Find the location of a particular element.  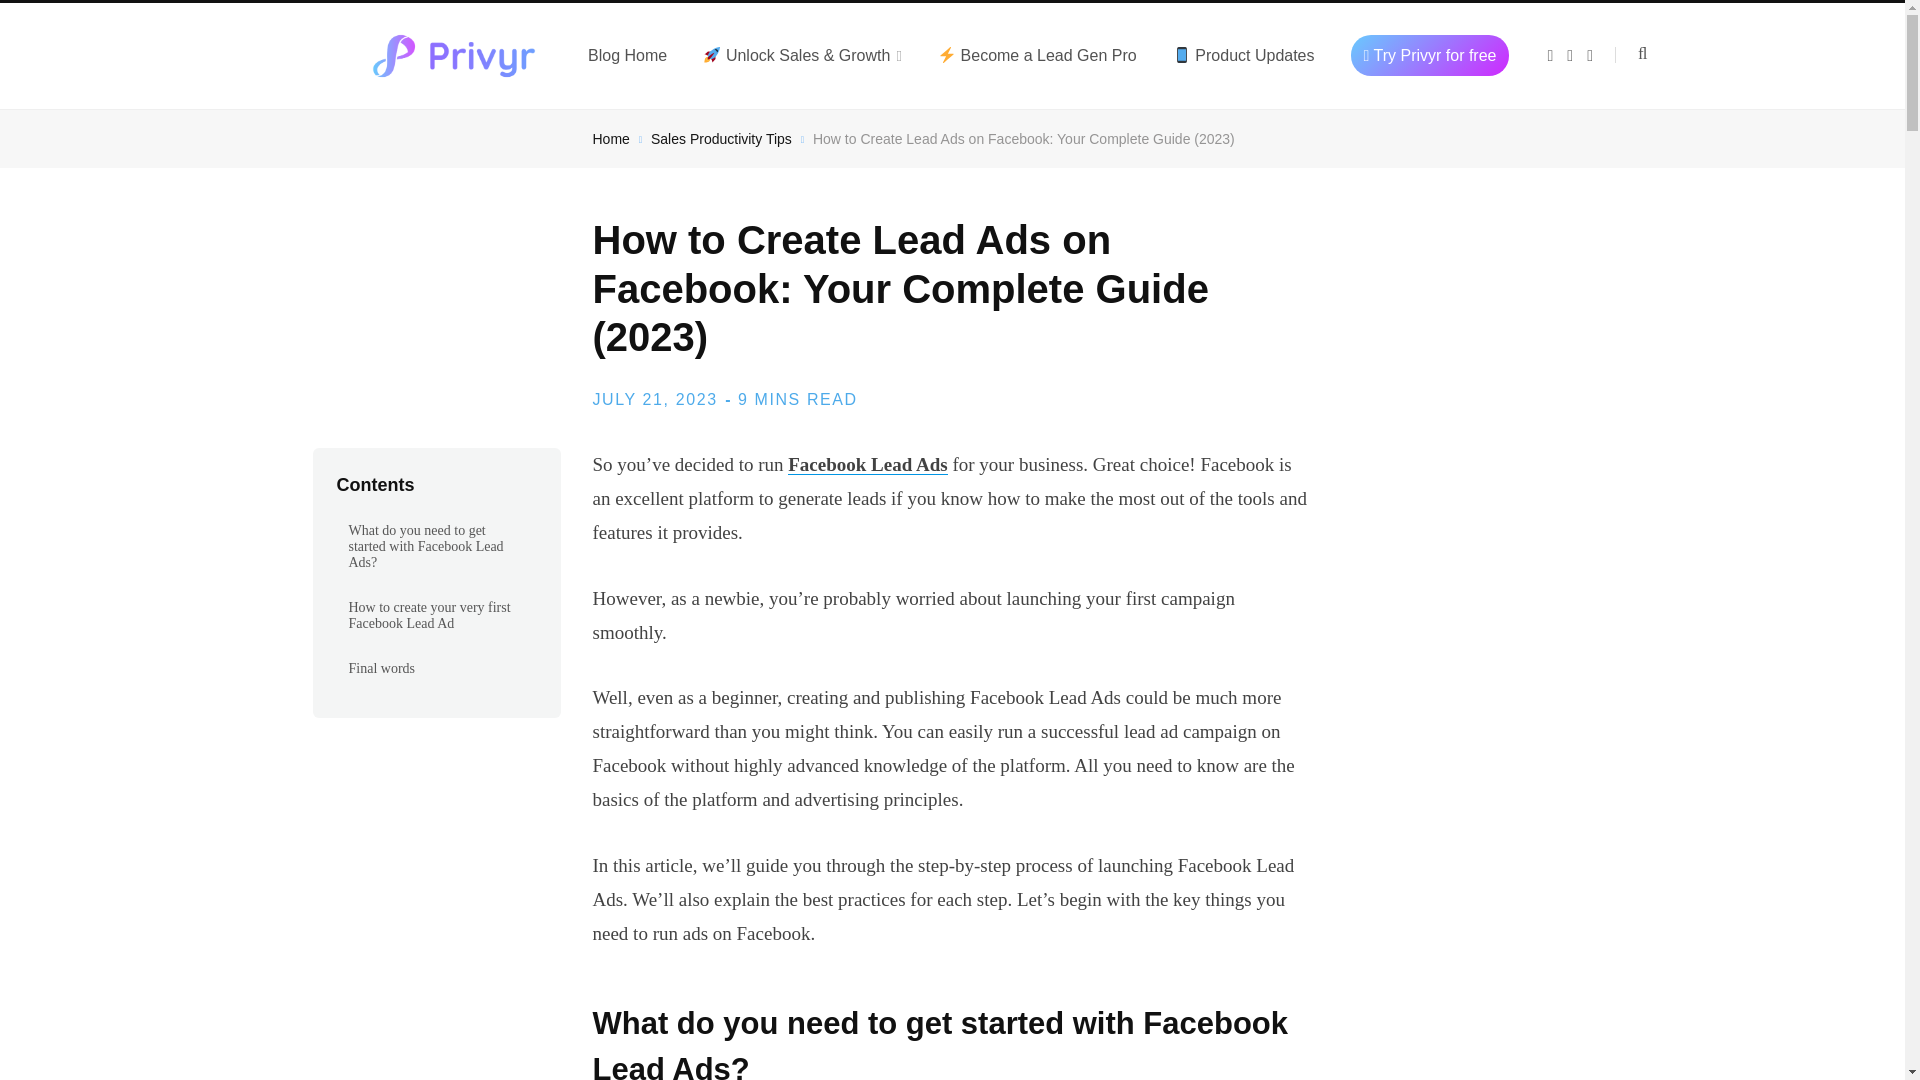

What do you need to get started with Facebook Lead Ads? is located at coordinates (951, 1040).